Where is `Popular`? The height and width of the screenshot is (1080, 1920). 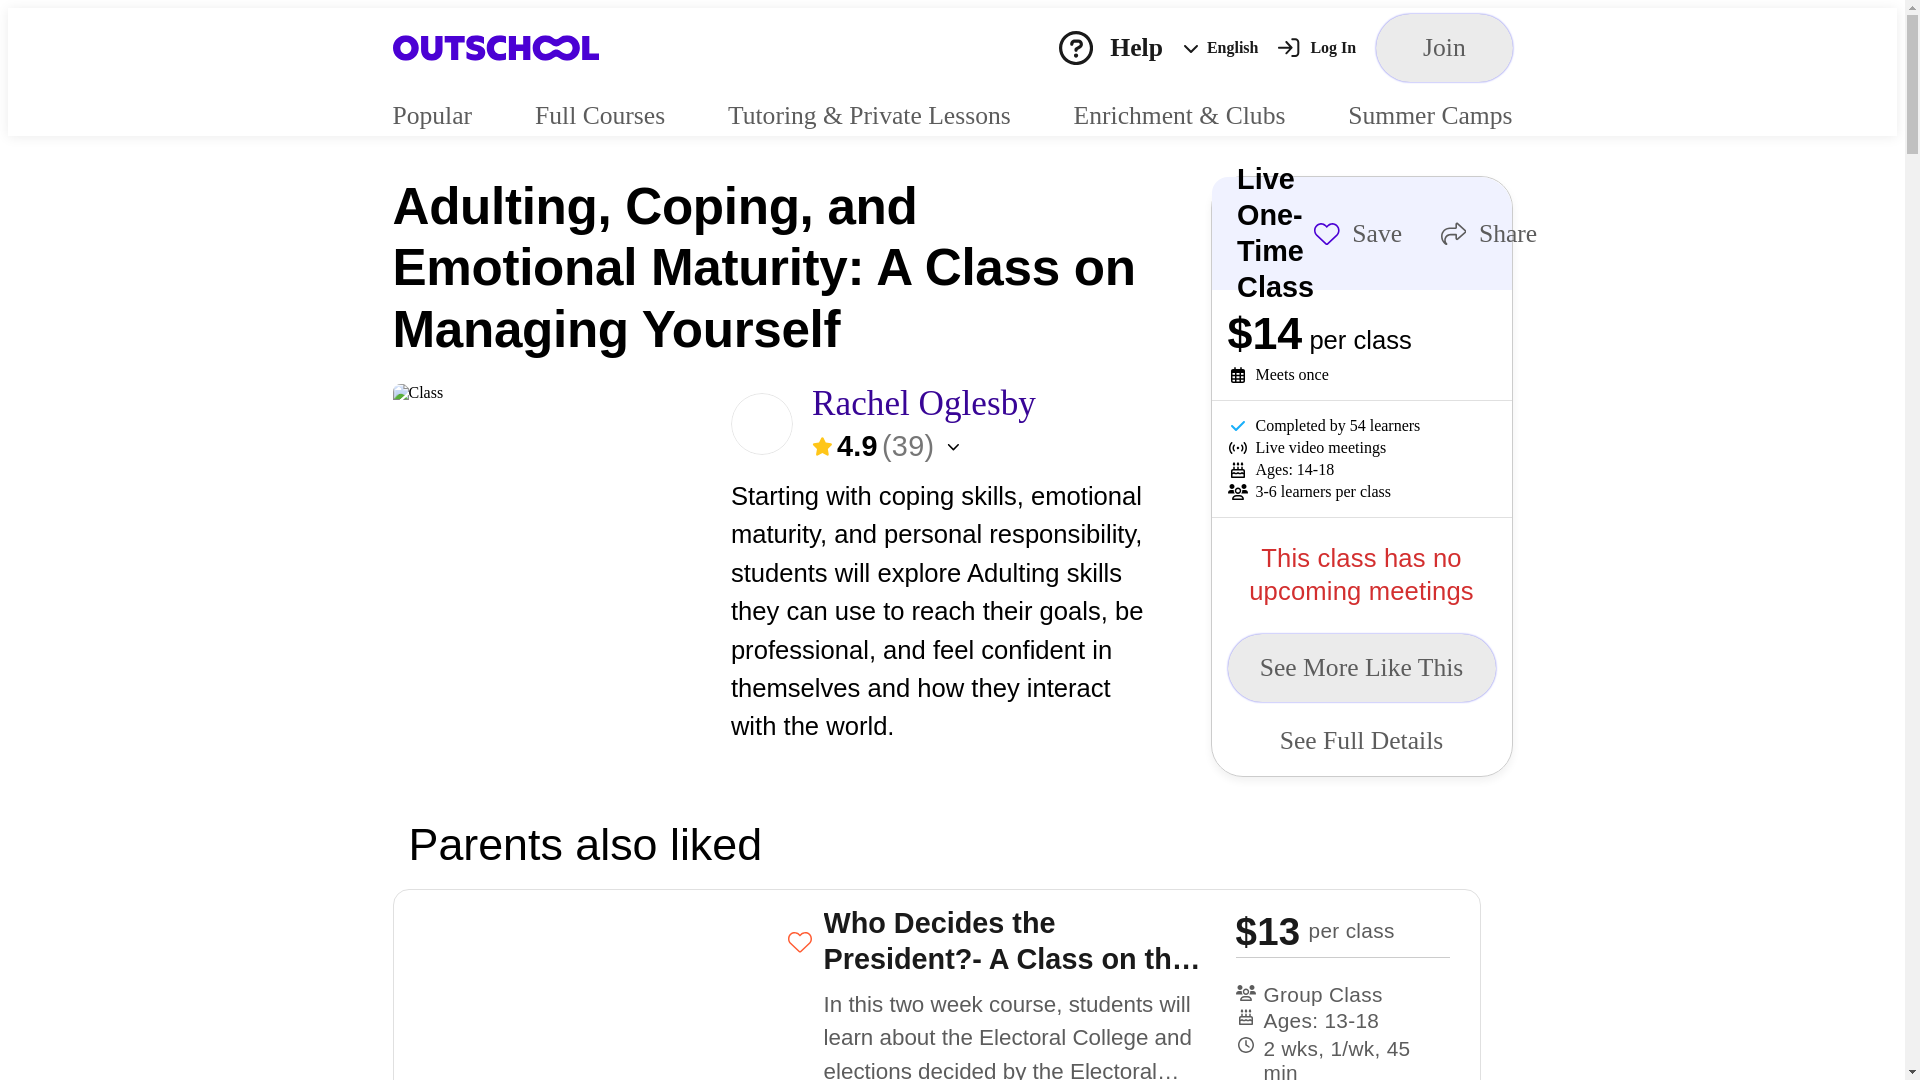
Popular is located at coordinates (432, 114).